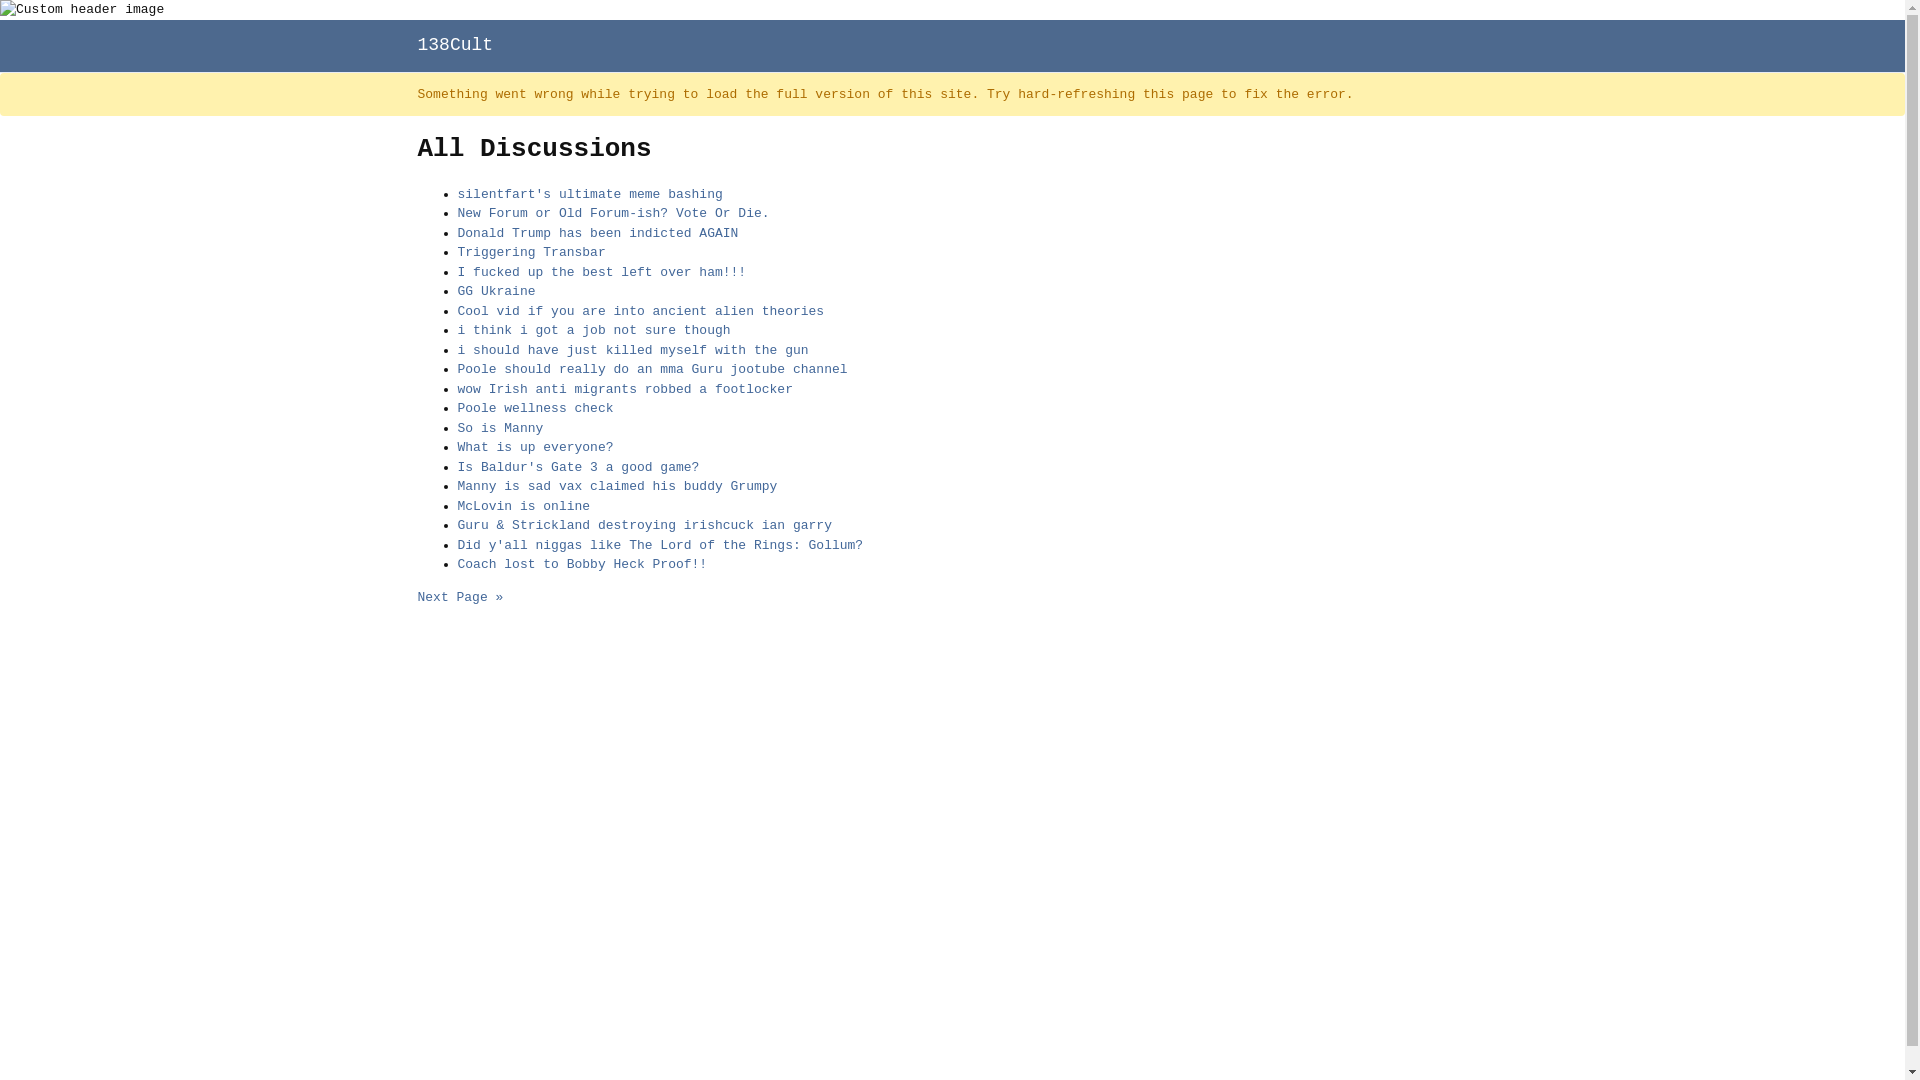  Describe the element at coordinates (626, 390) in the screenshot. I see `wow Irish anti migrants robbed a footlocker` at that location.